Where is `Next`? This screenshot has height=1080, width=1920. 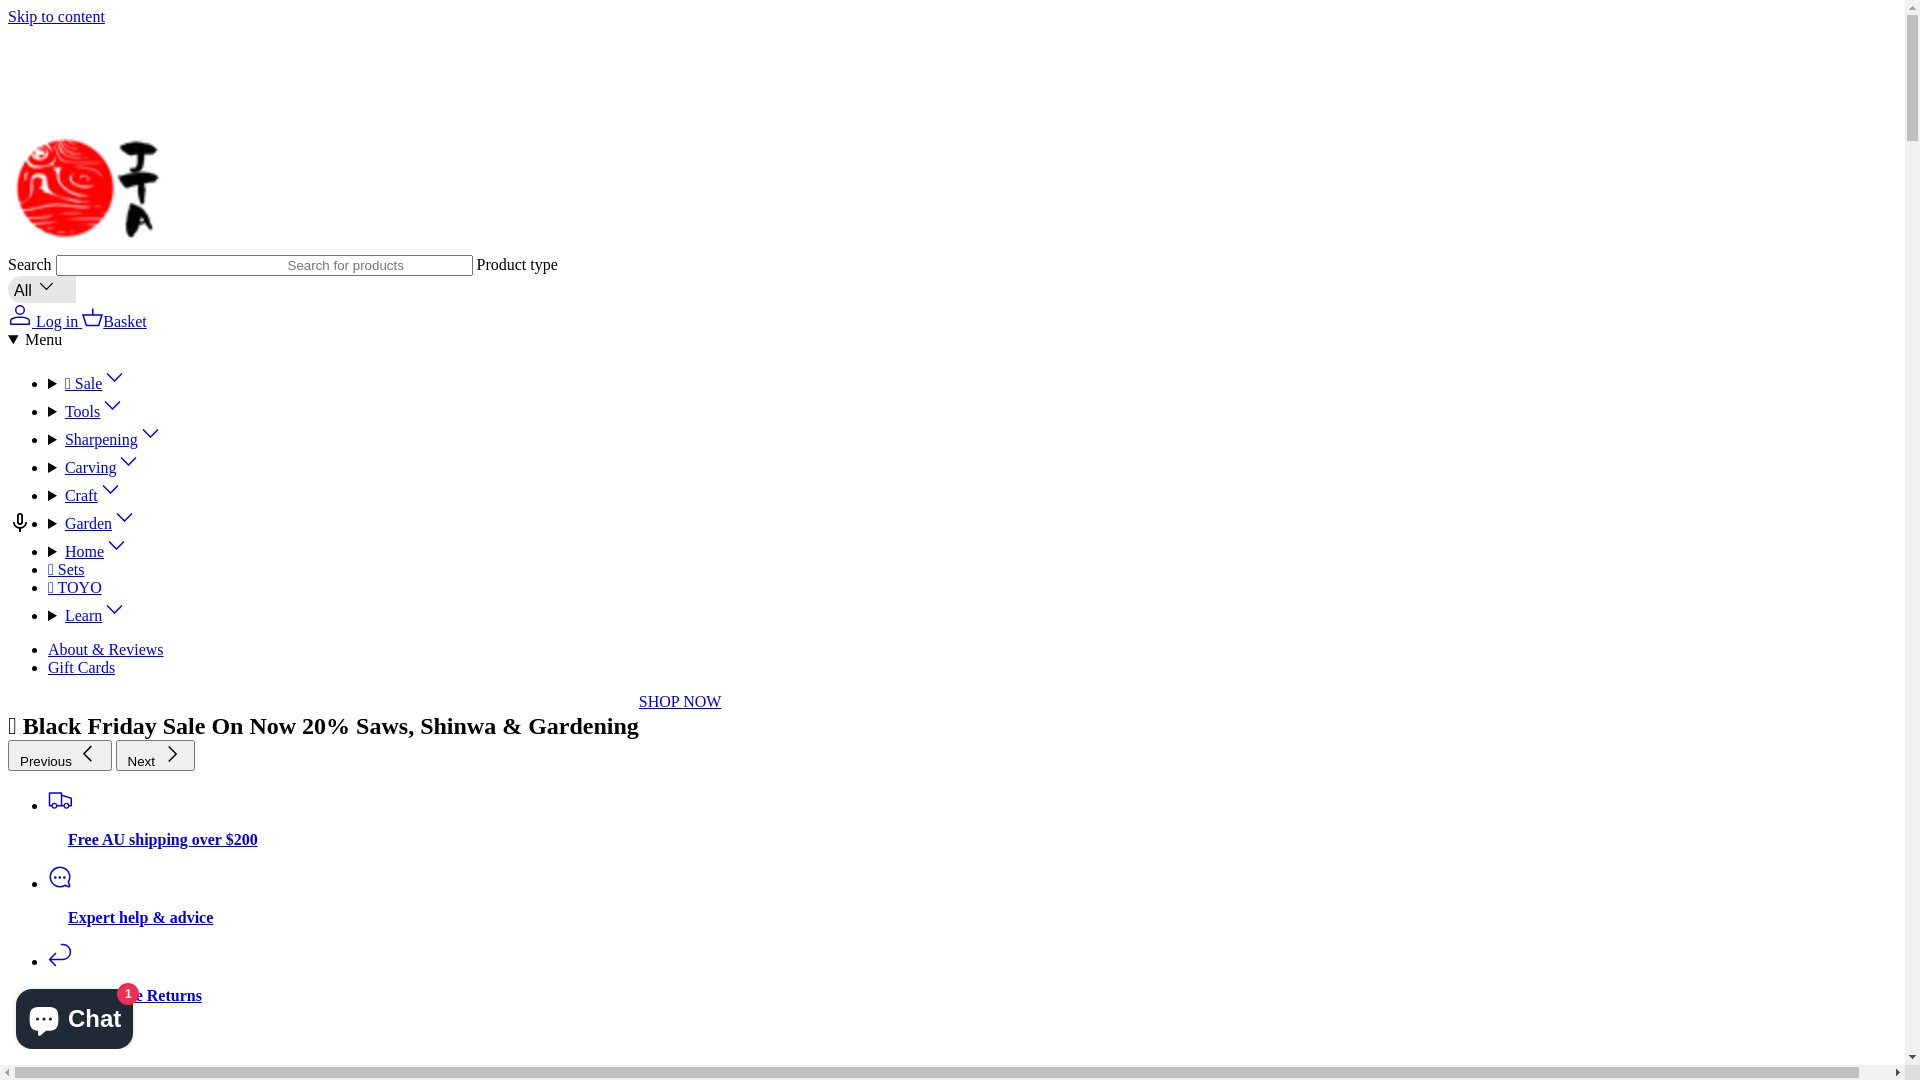
Next is located at coordinates (156, 756).